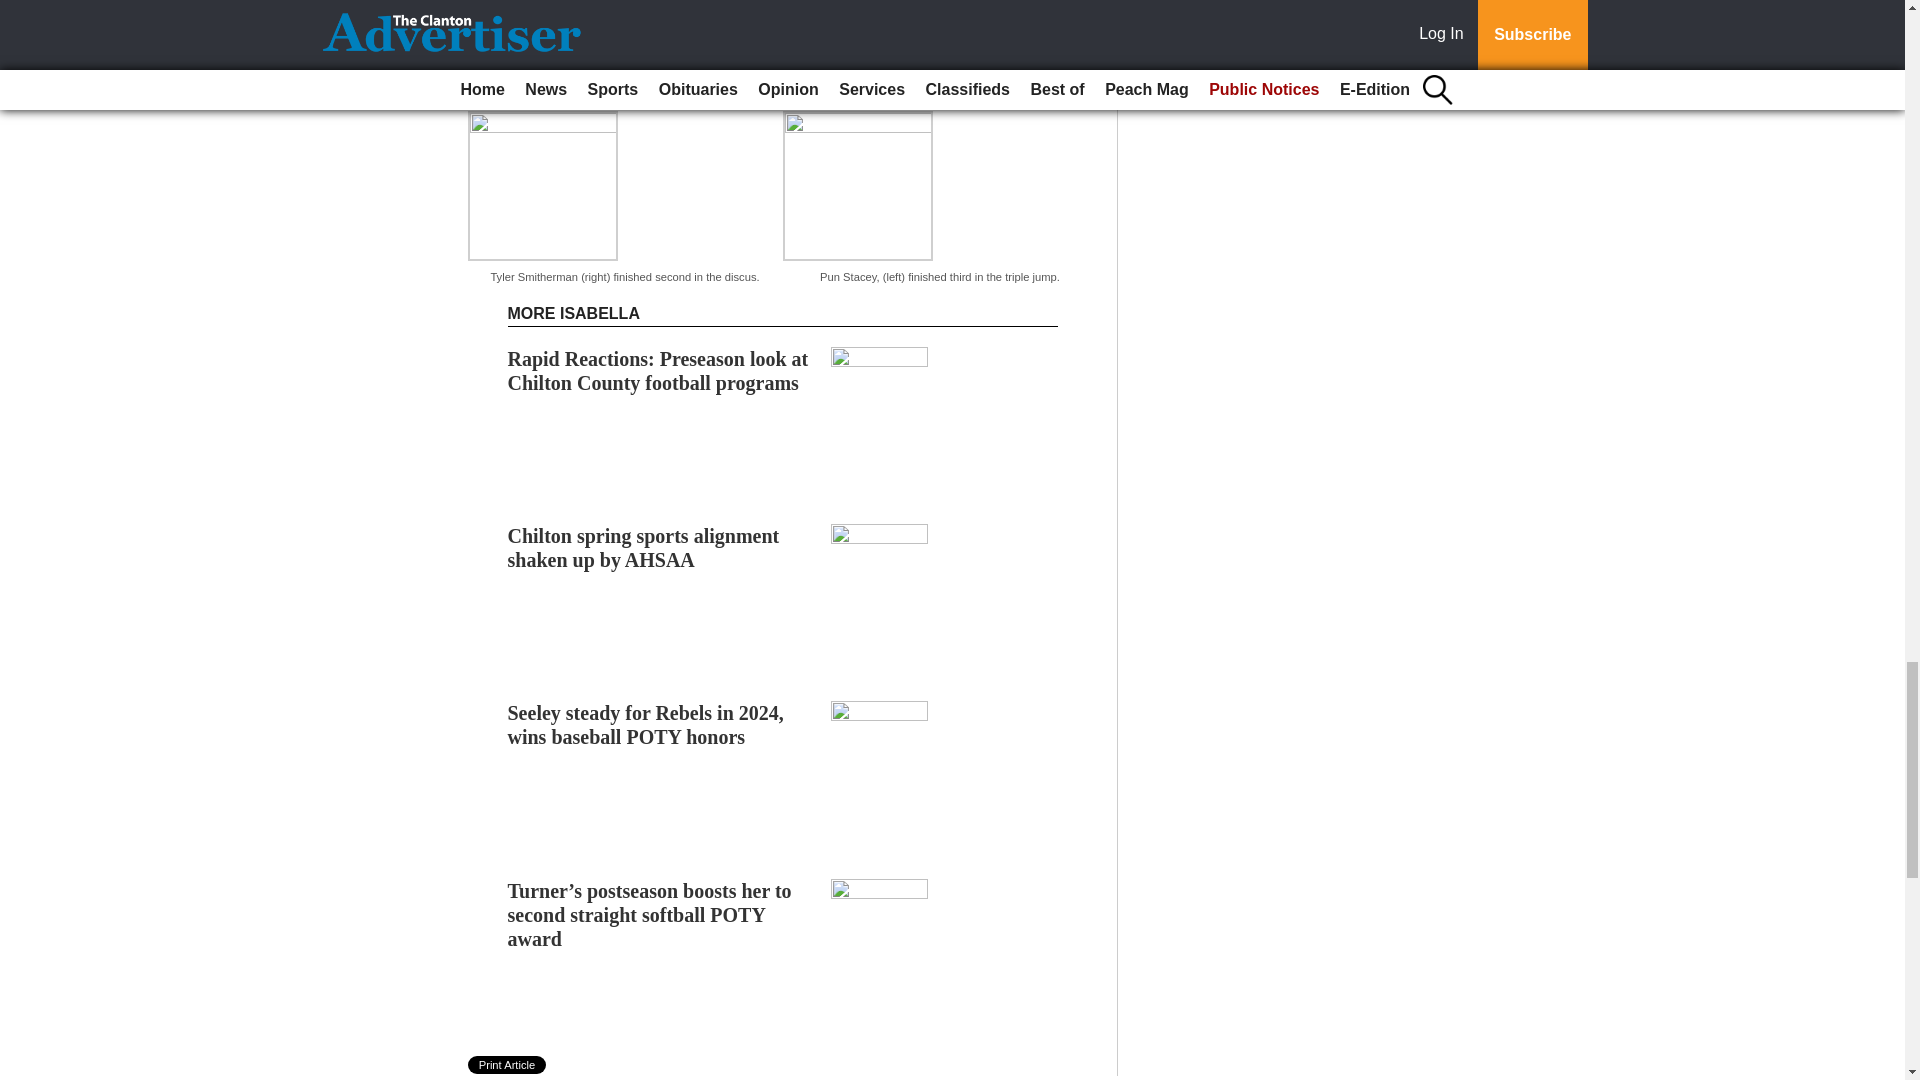 The image size is (1920, 1080). Describe the element at coordinates (646, 725) in the screenshot. I see `Seeley steady for Rebels in 2024, wins baseball POTY honors` at that location.